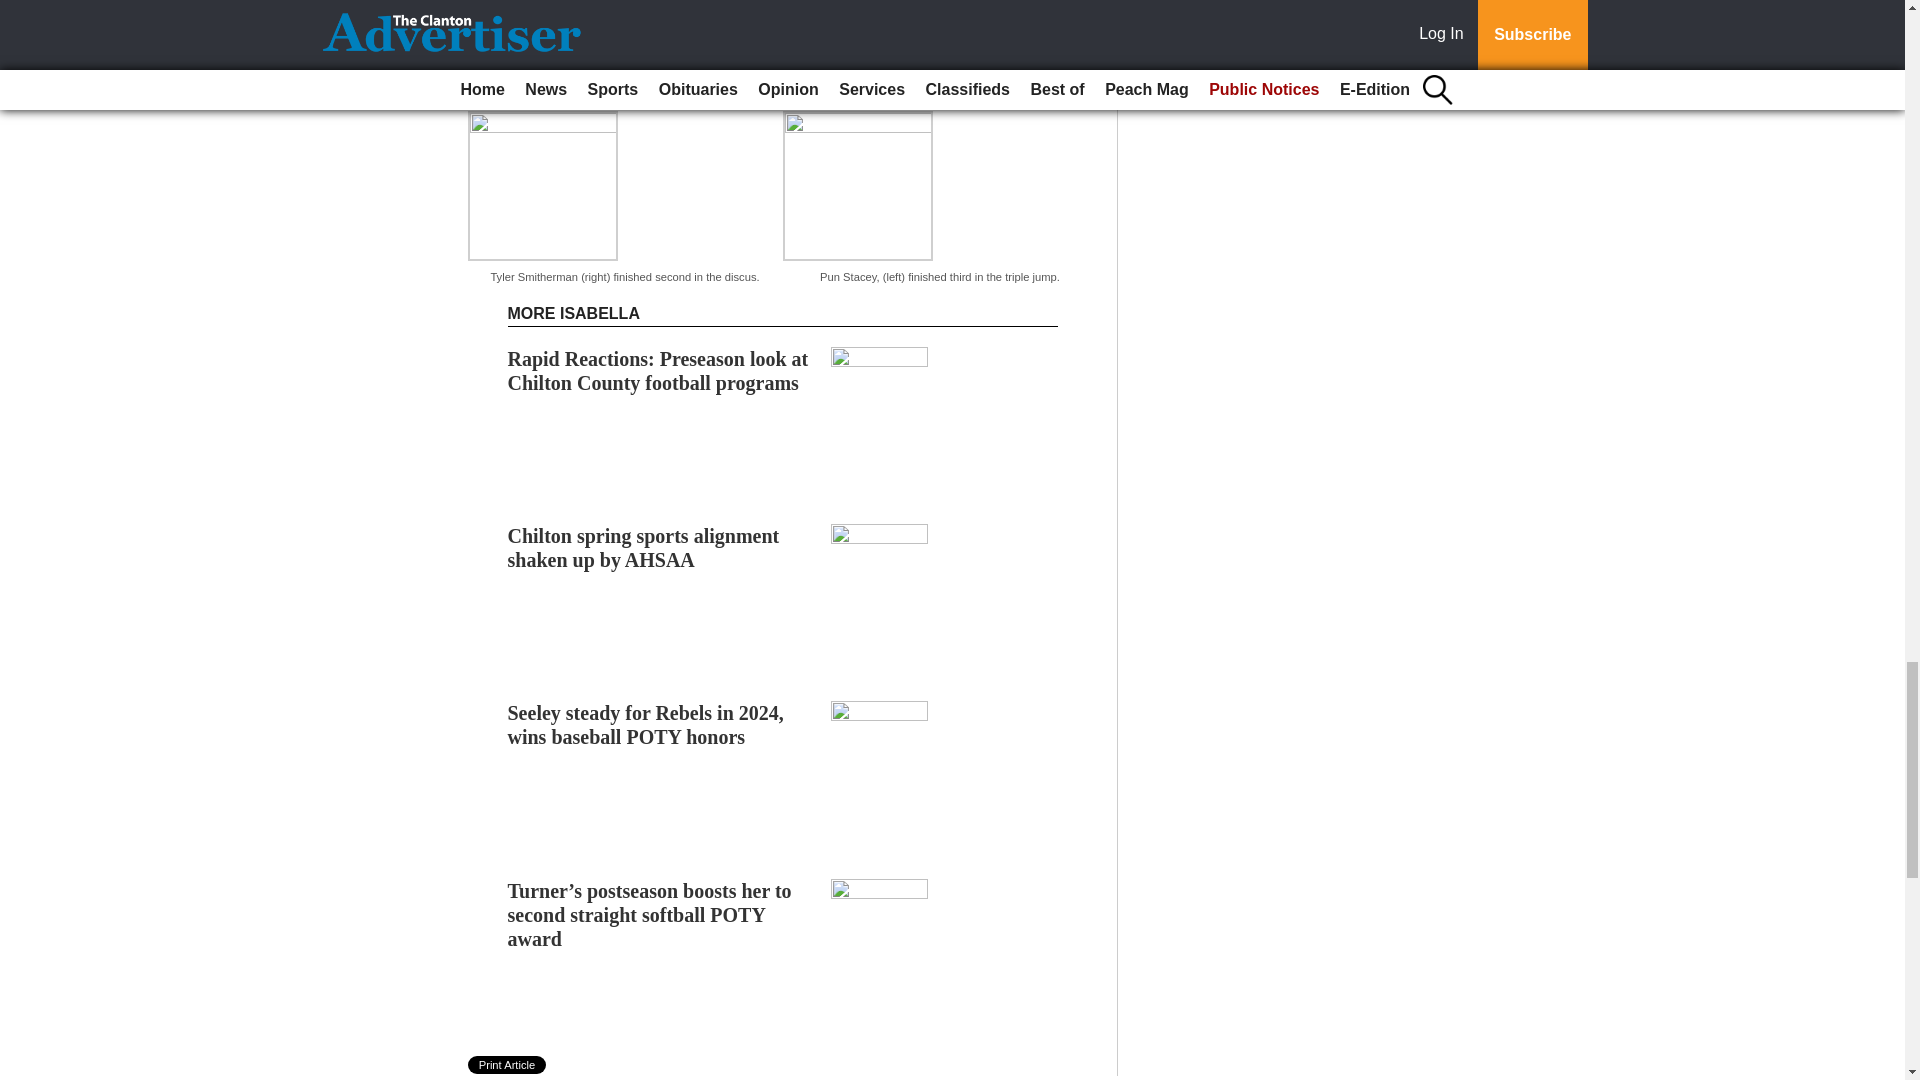 The image size is (1920, 1080). Describe the element at coordinates (646, 725) in the screenshot. I see `Seeley steady for Rebels in 2024, wins baseball POTY honors` at that location.